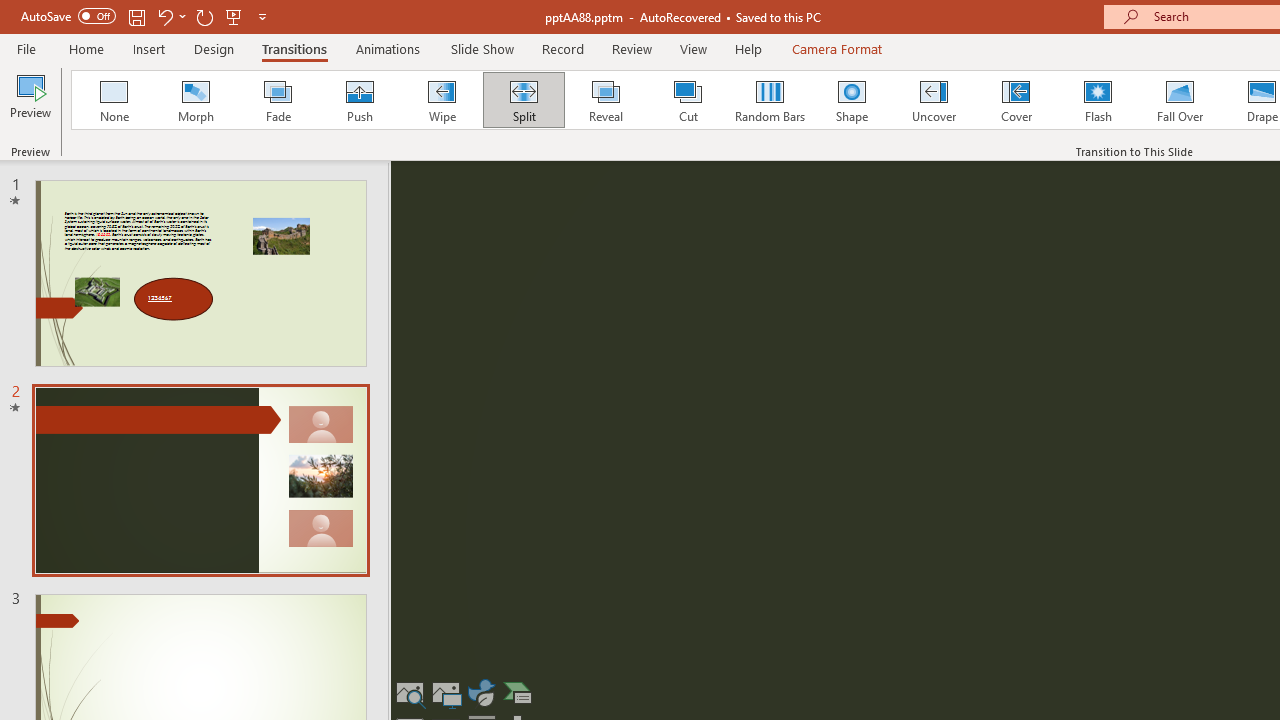 This screenshot has height=720, width=1280. I want to click on Cover, so click(1016, 100).